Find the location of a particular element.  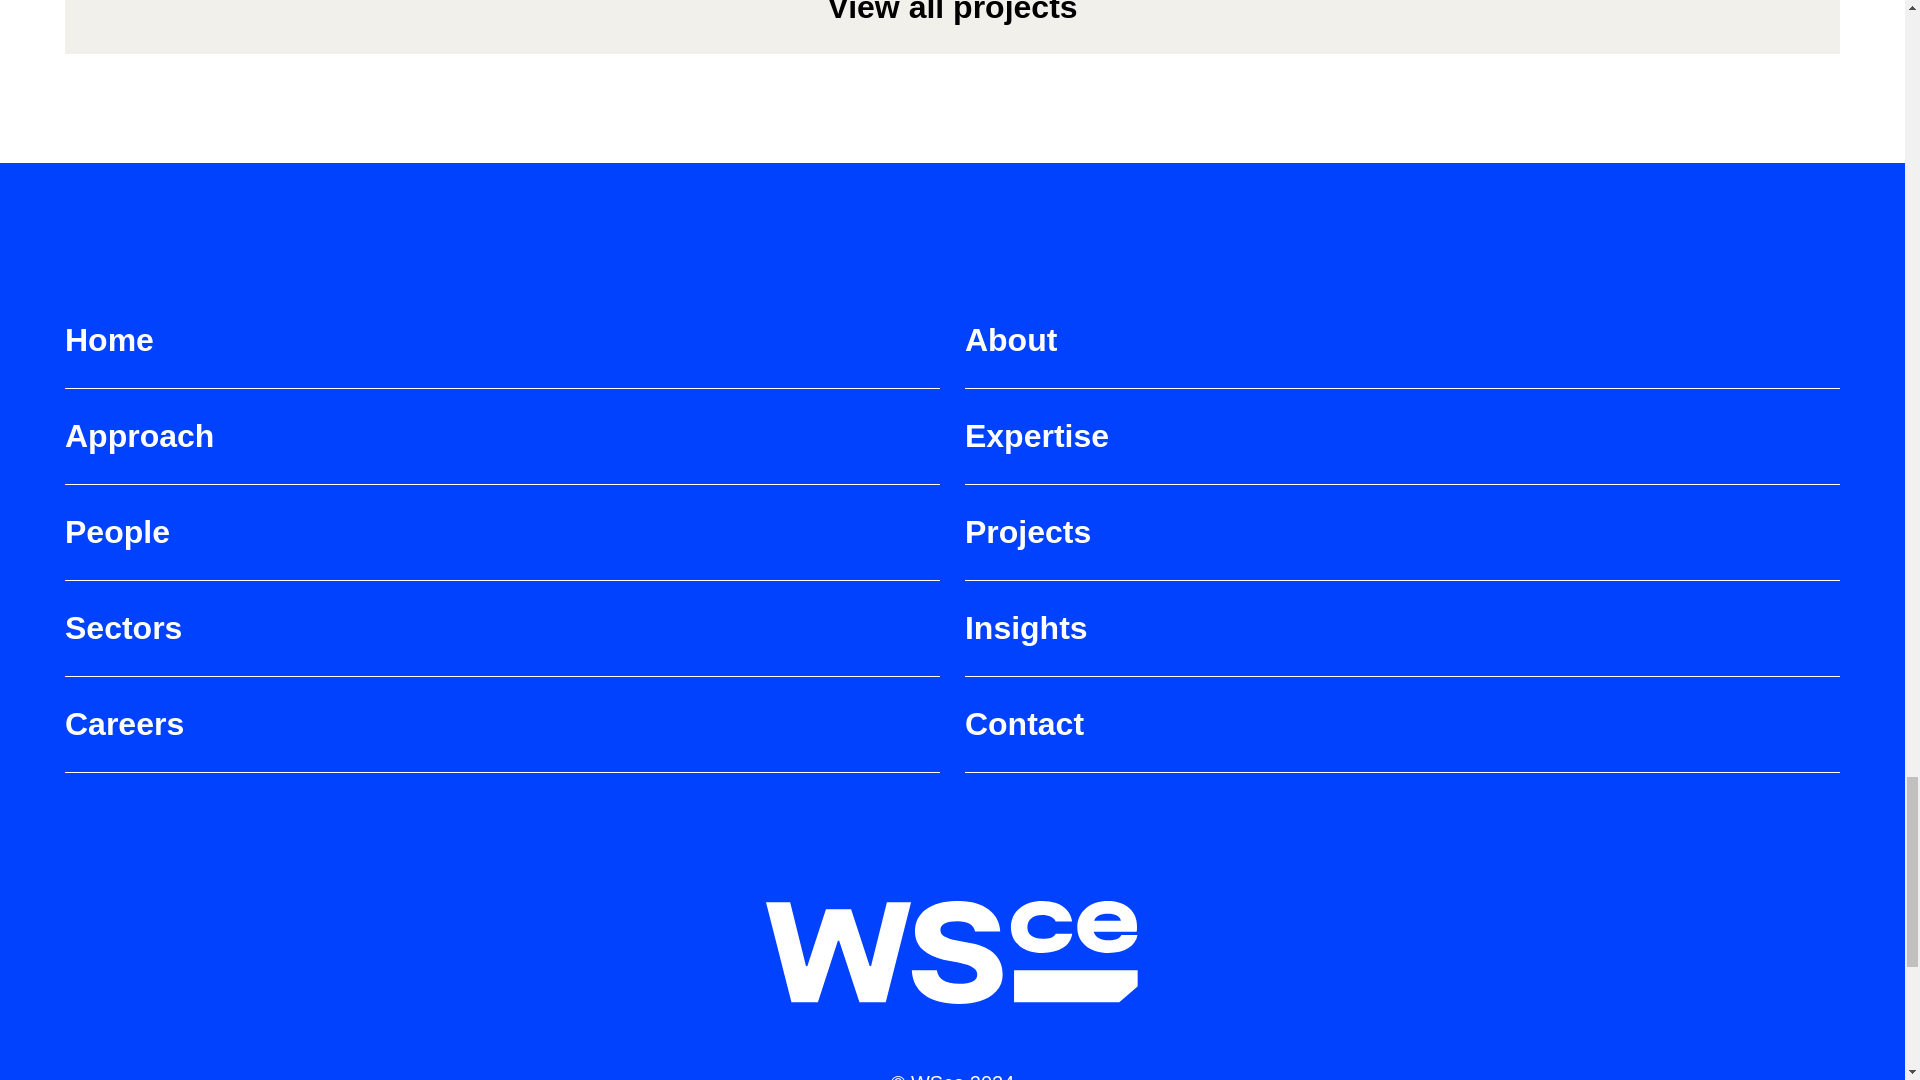

View all projects is located at coordinates (952, 27).